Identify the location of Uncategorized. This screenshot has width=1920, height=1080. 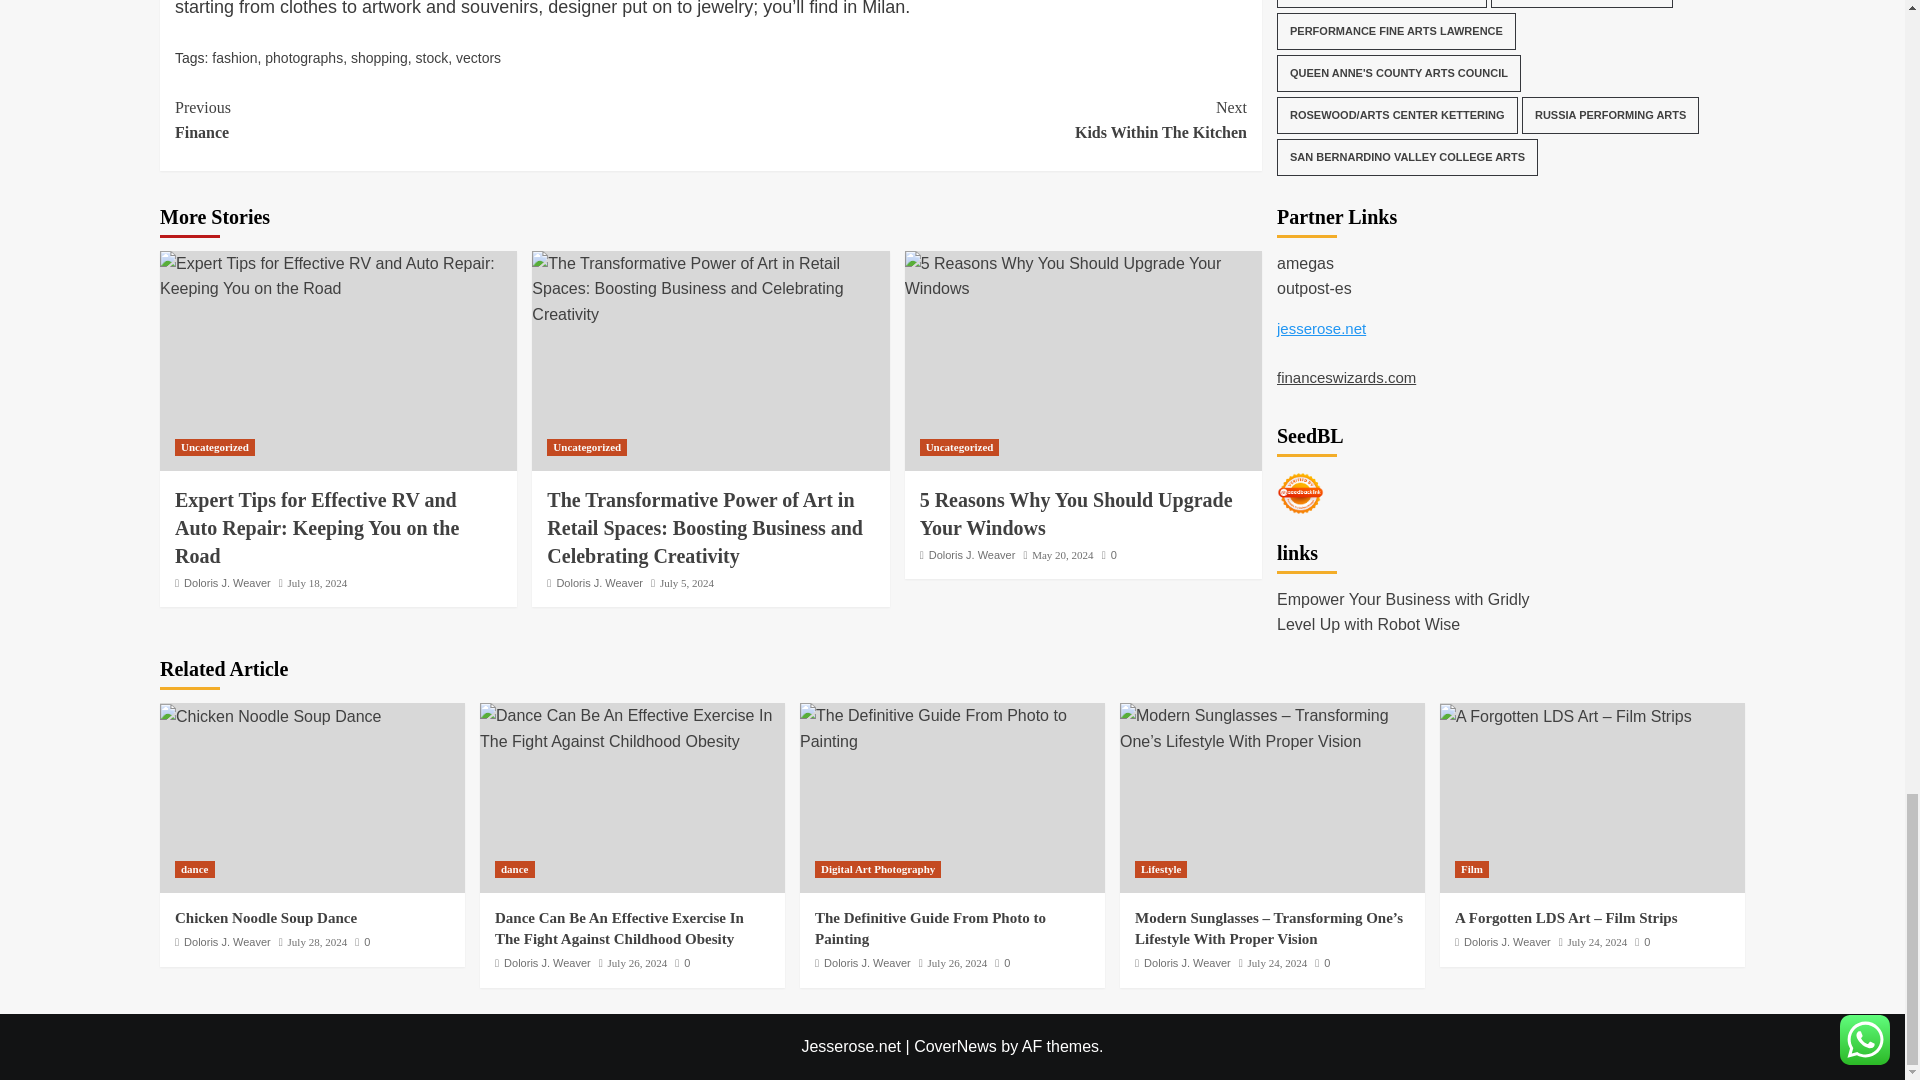
(214, 446).